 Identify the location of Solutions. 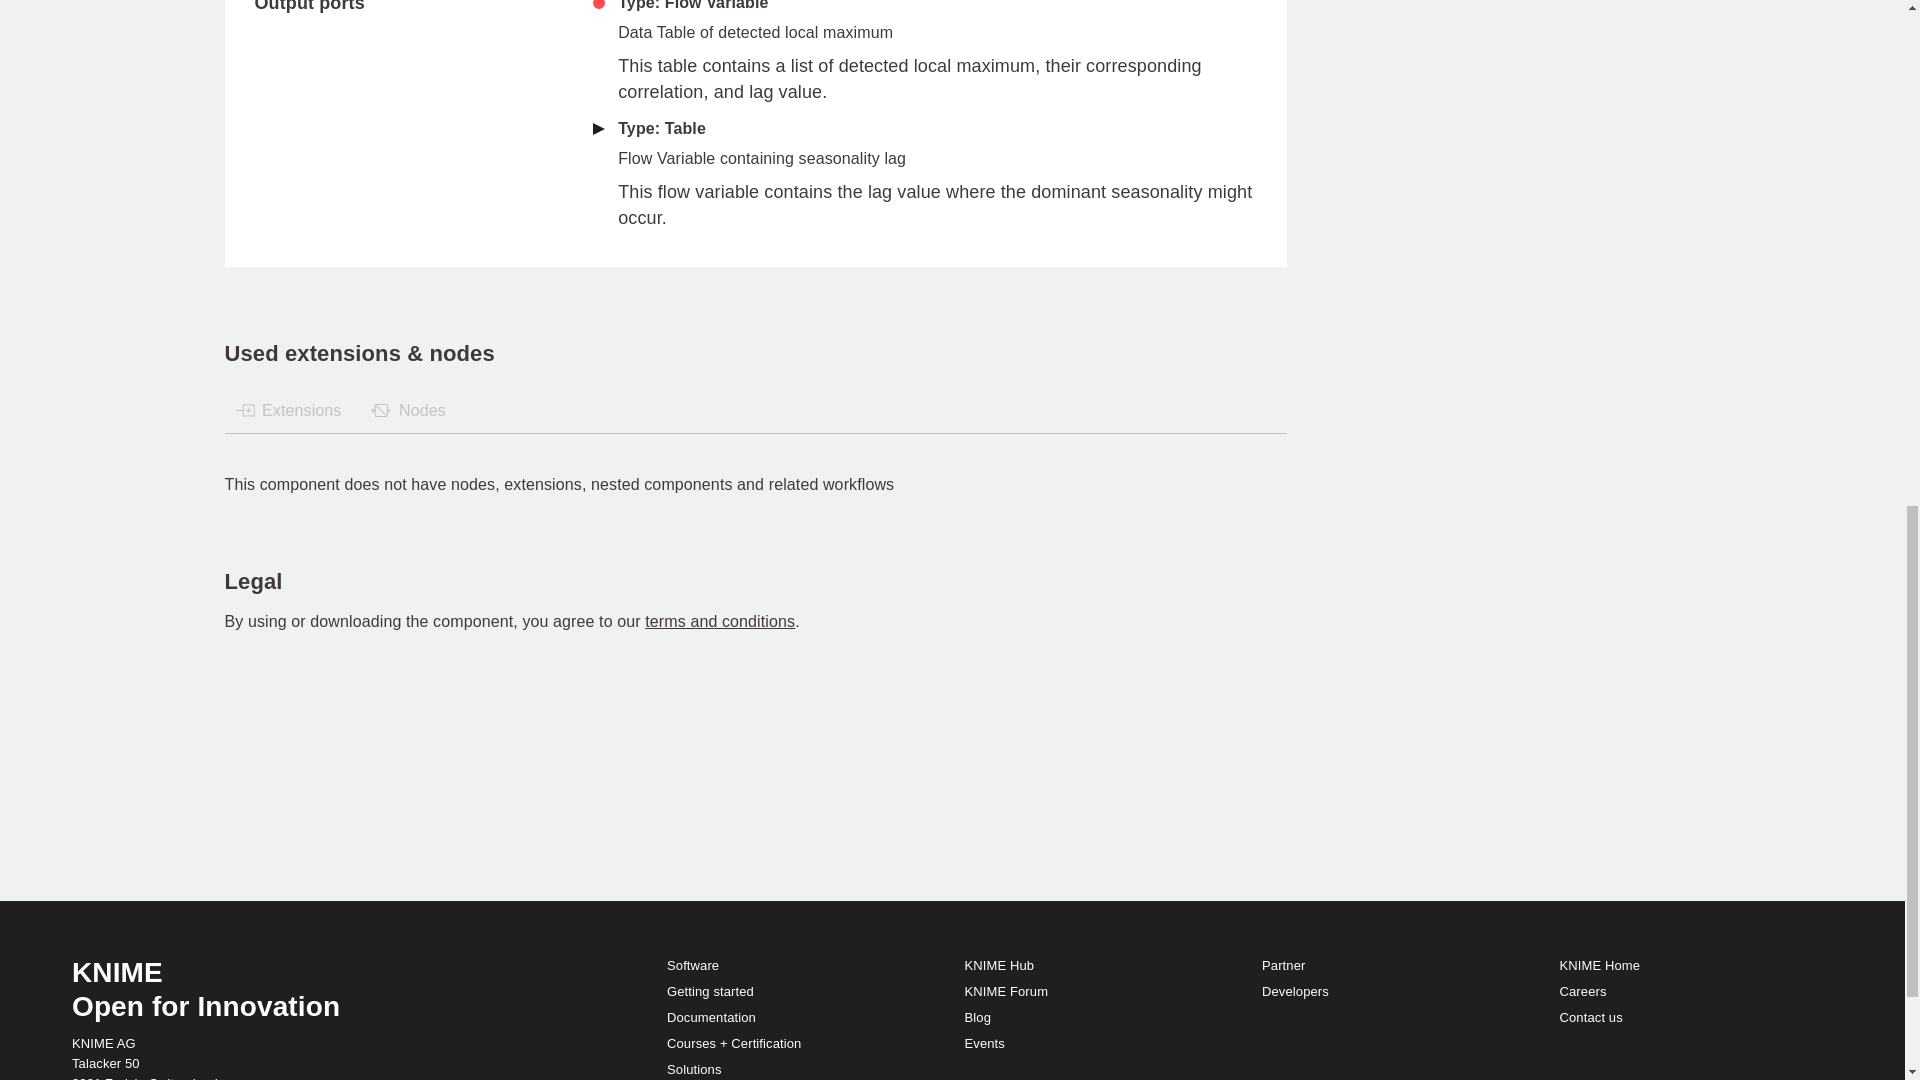
(694, 1068).